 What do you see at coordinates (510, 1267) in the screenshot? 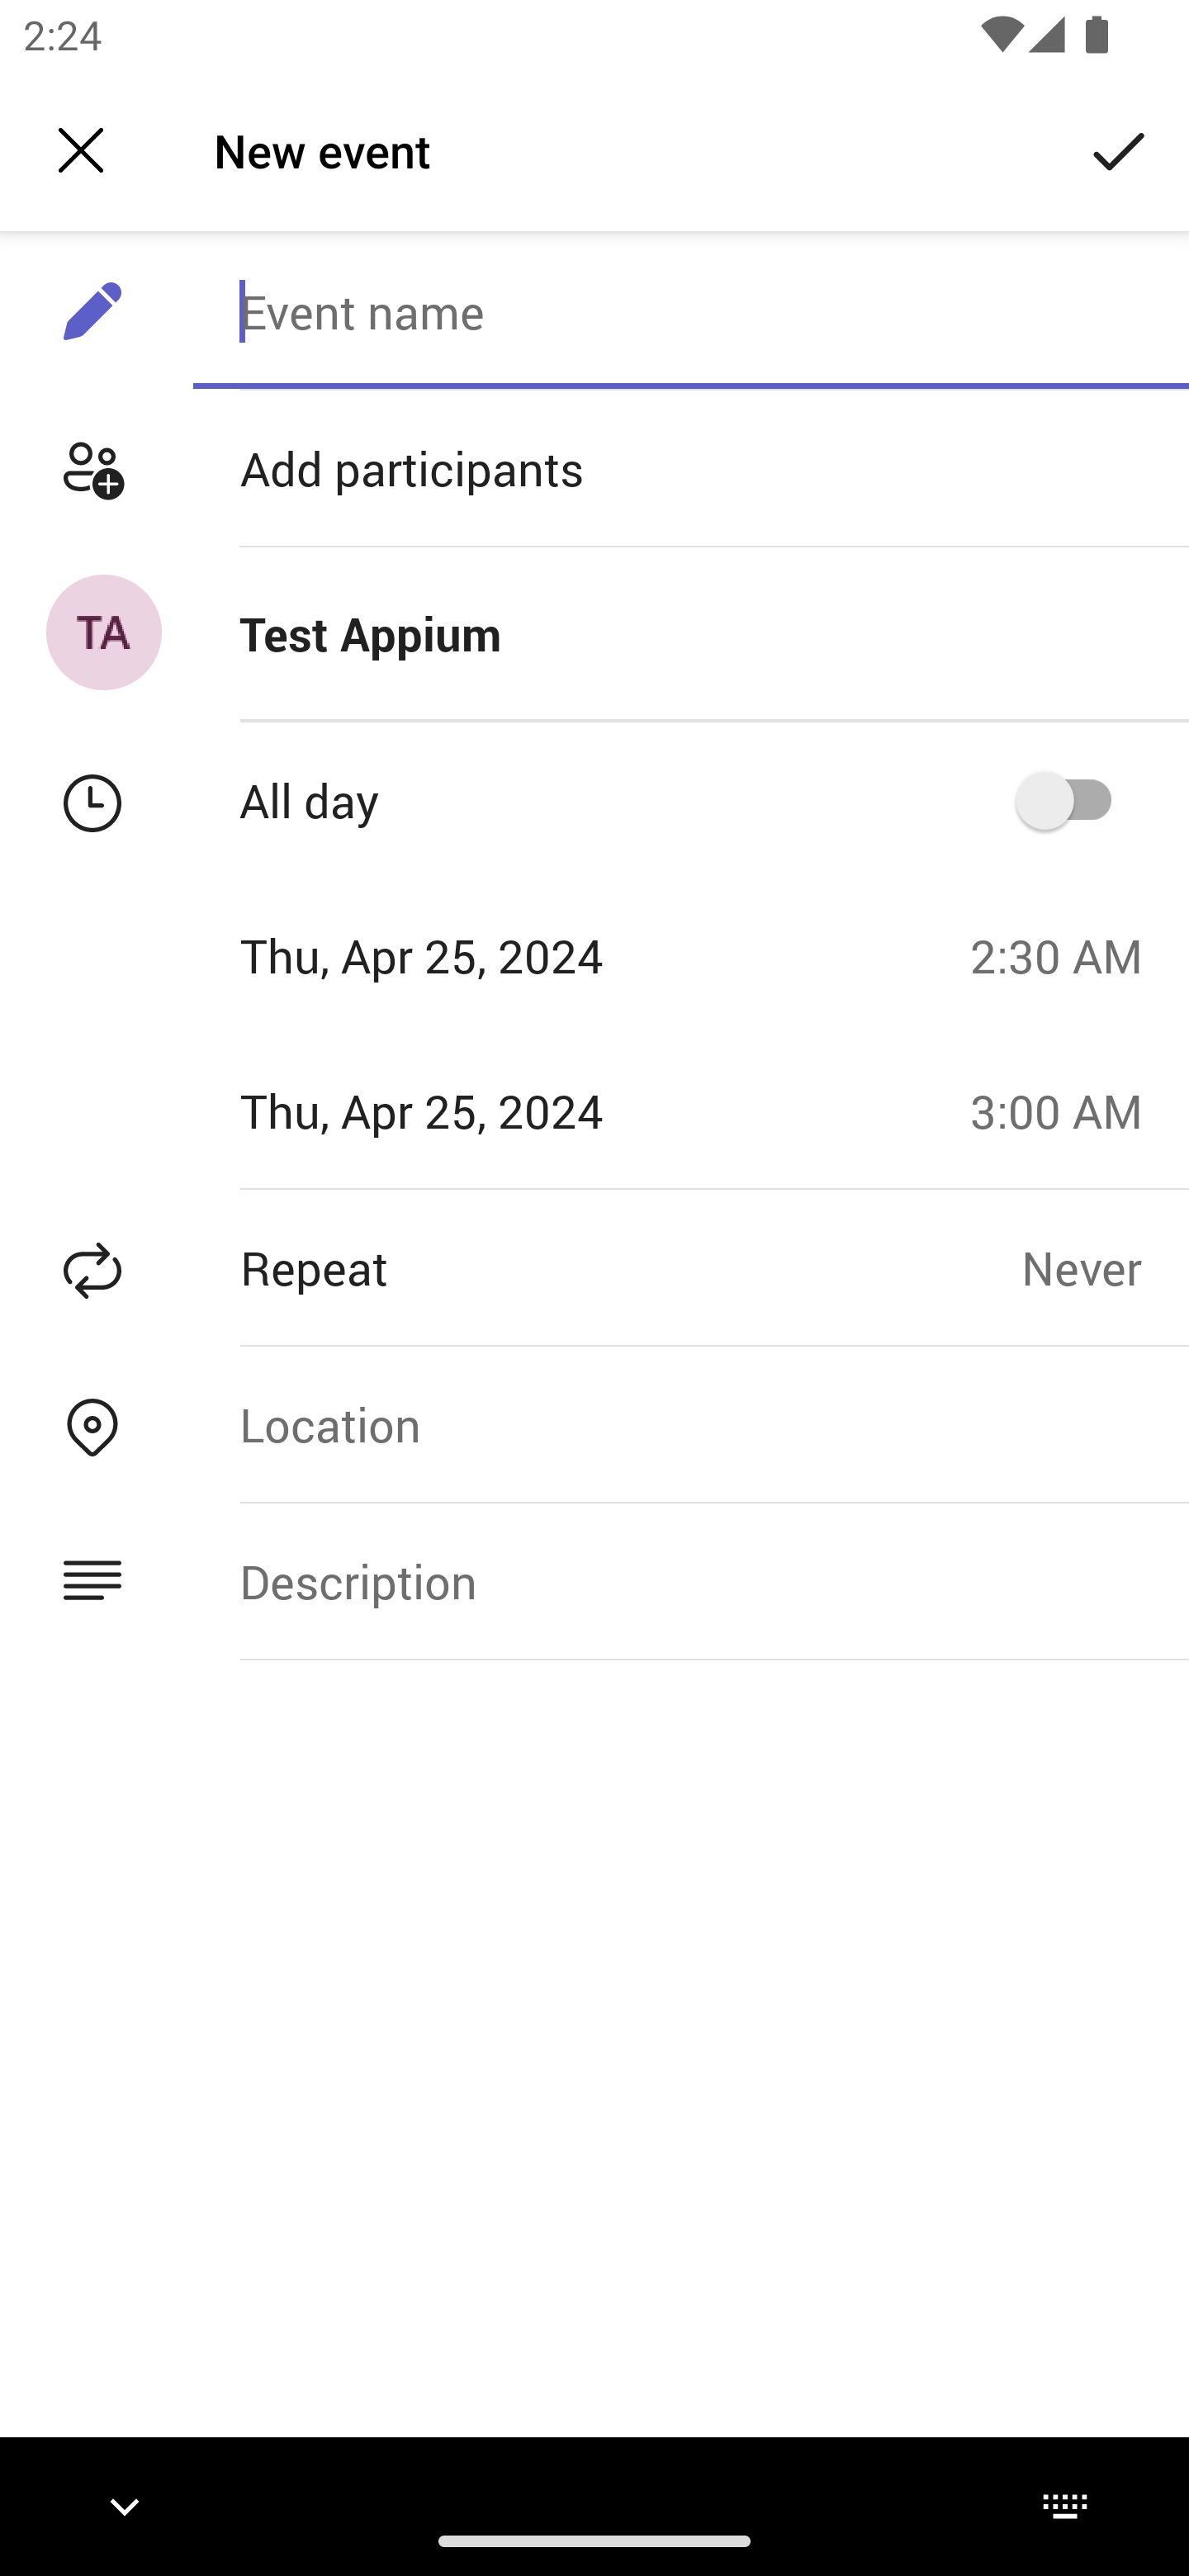
I see `Repeat` at bounding box center [510, 1267].